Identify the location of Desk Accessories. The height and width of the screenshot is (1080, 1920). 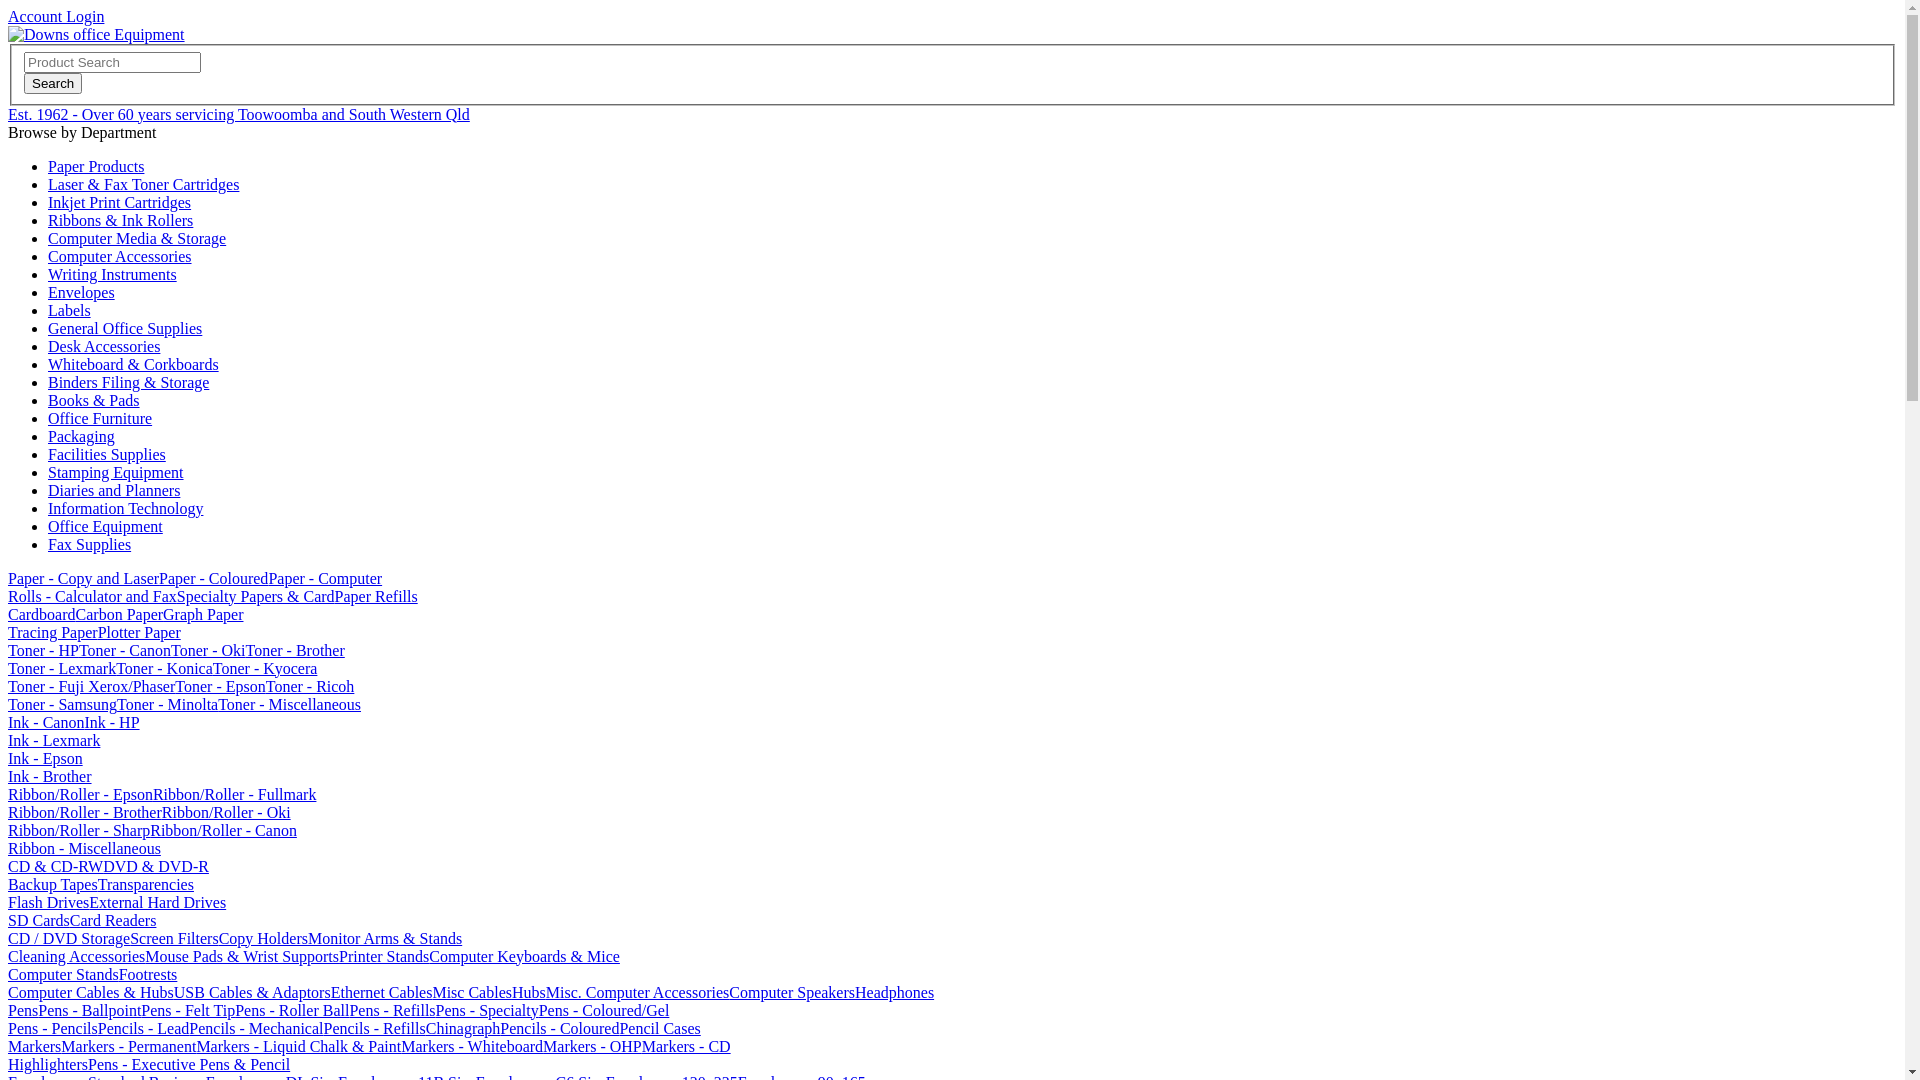
(104, 346).